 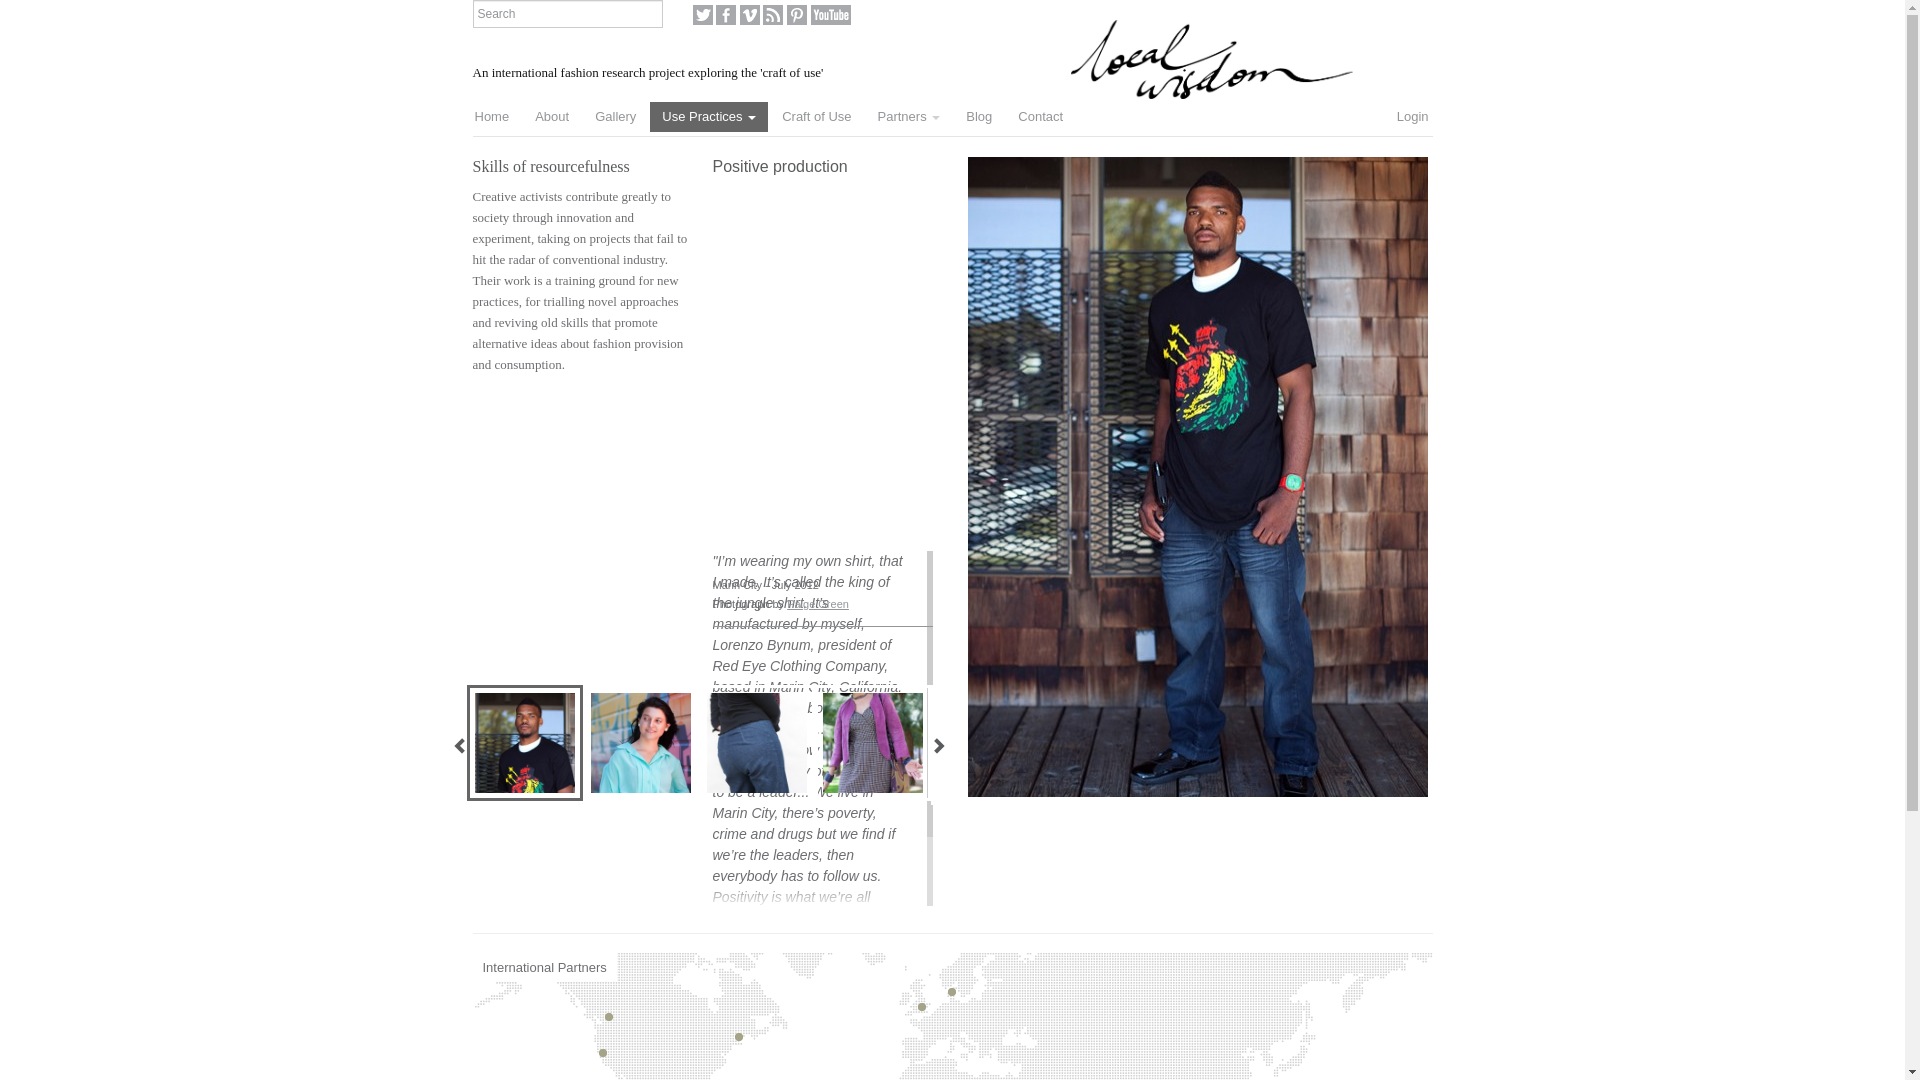 I want to click on Home, so click(x=491, y=116).